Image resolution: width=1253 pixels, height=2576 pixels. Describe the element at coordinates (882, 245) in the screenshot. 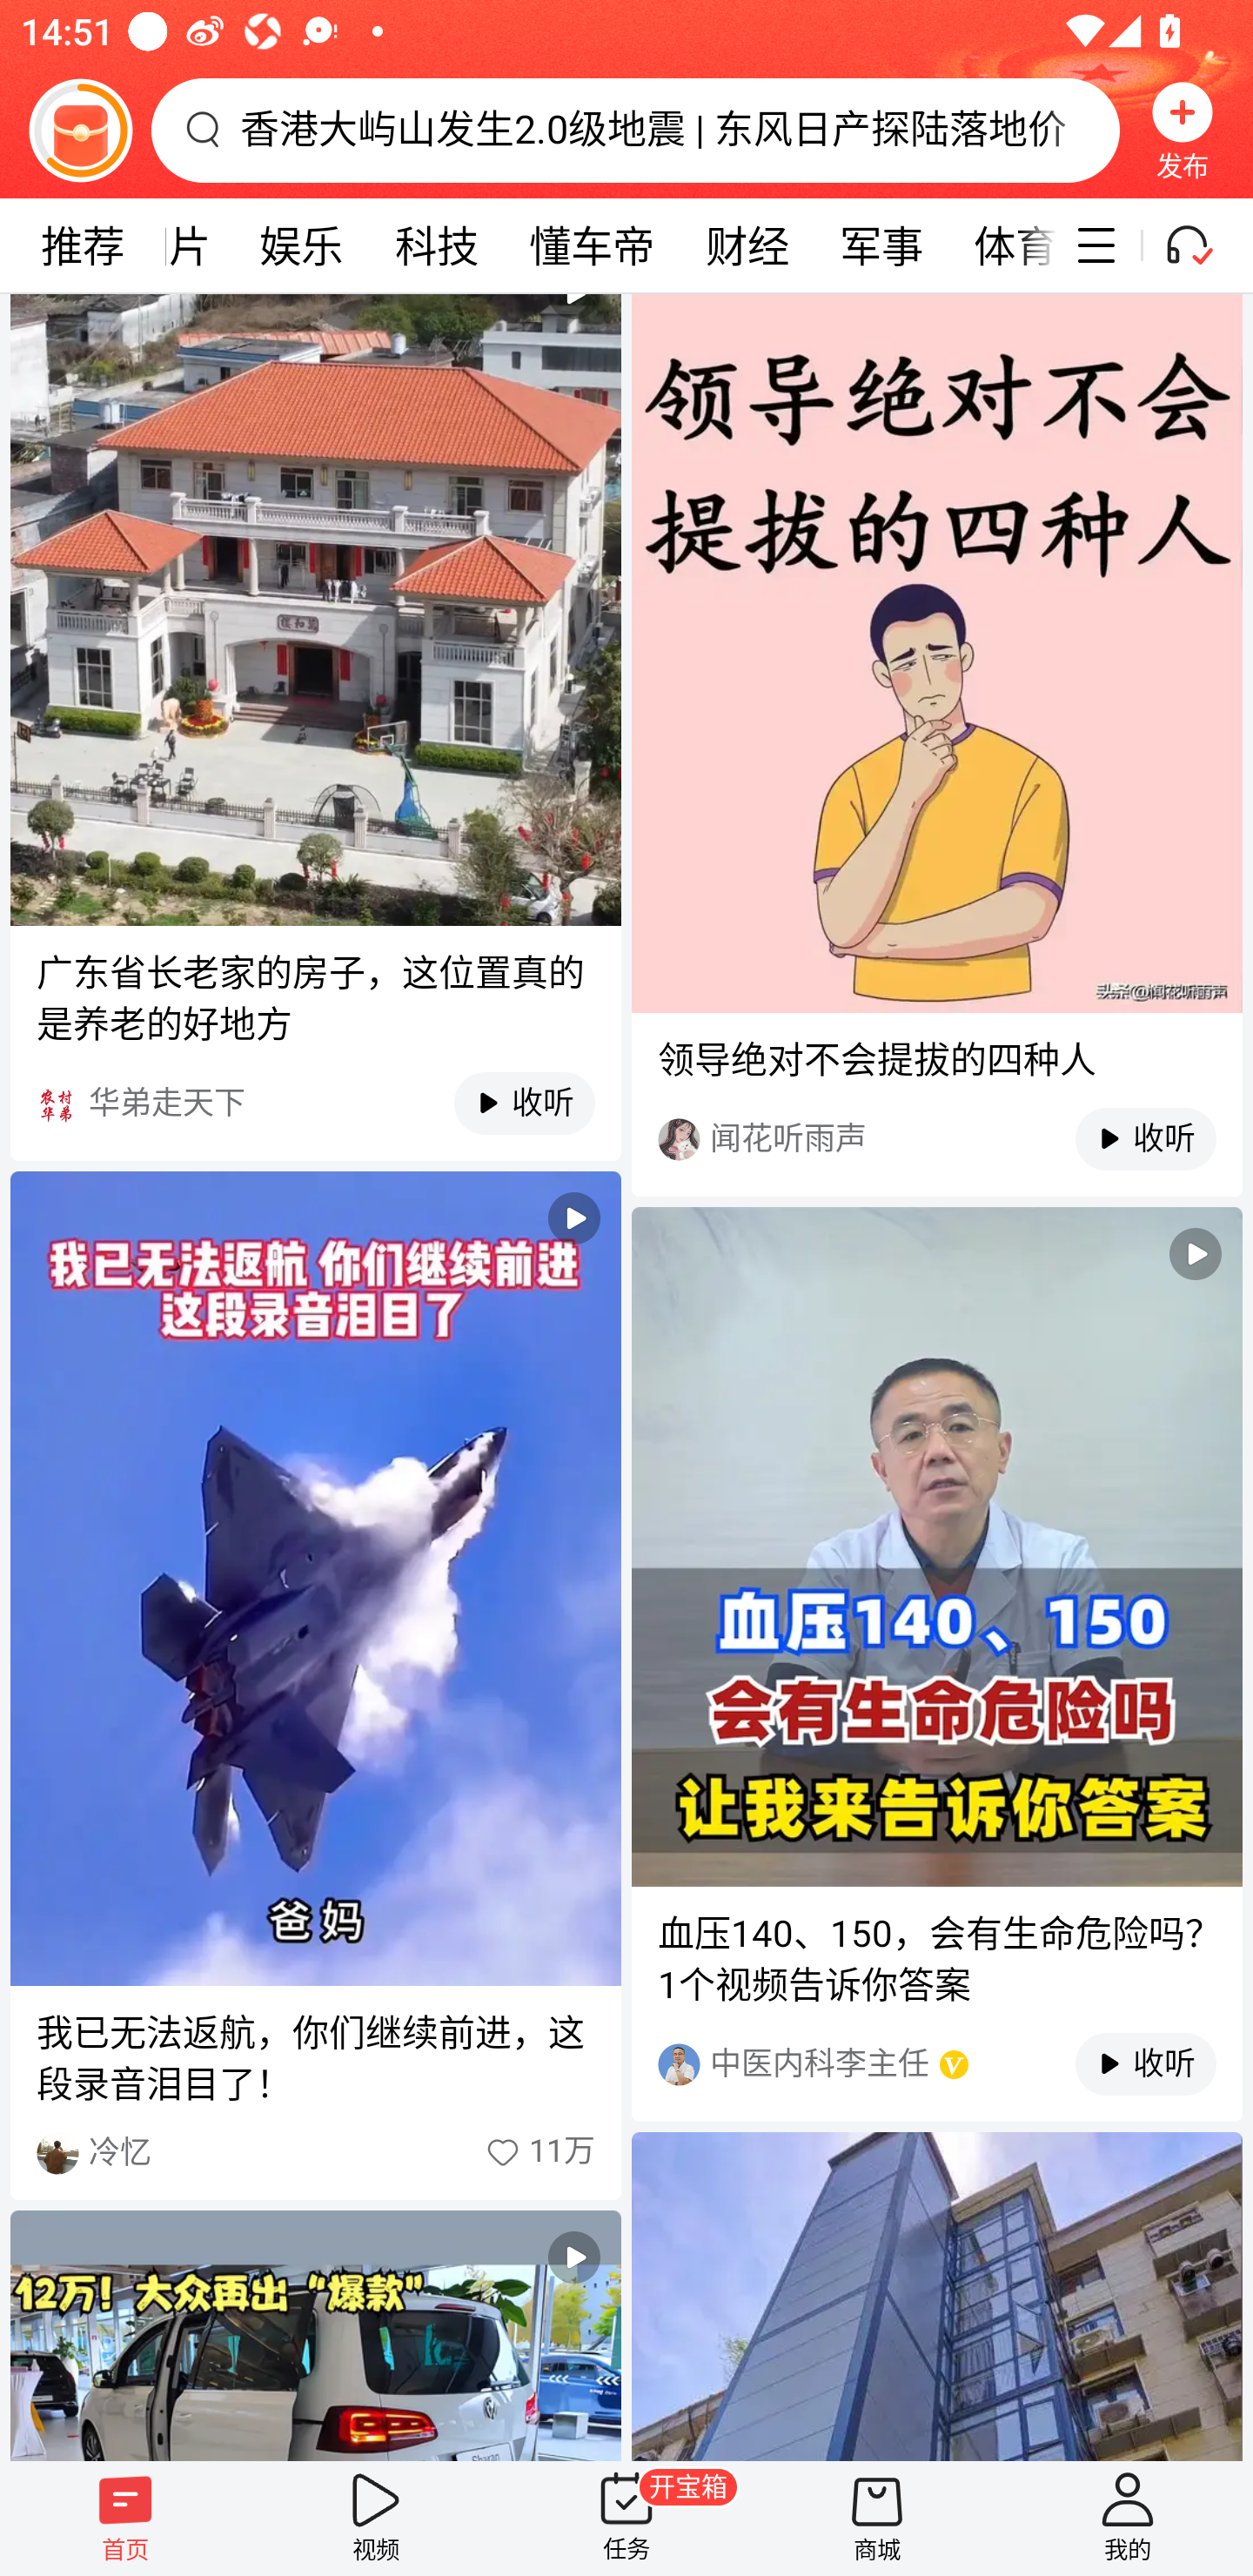

I see `军事` at that location.